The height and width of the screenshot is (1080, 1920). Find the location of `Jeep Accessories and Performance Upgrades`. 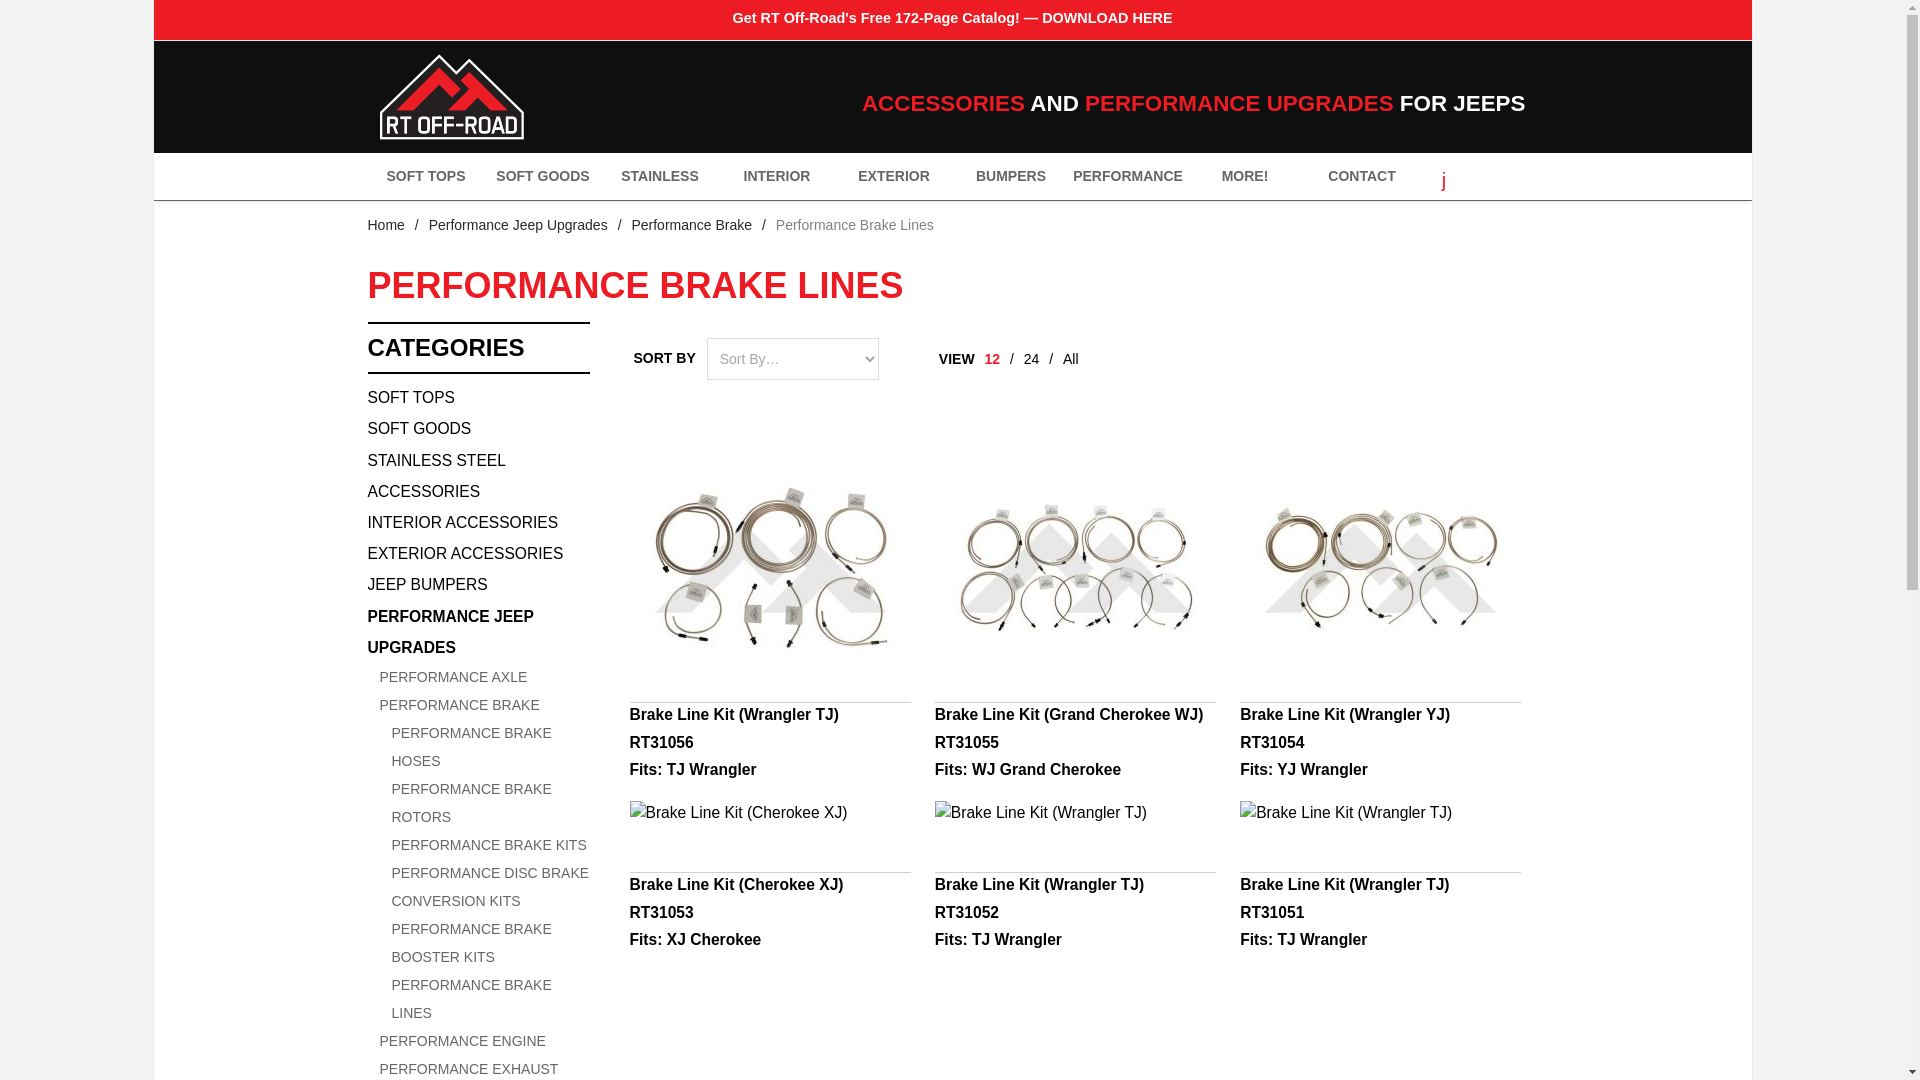

Jeep Accessories and Performance Upgrades is located at coordinates (452, 97).